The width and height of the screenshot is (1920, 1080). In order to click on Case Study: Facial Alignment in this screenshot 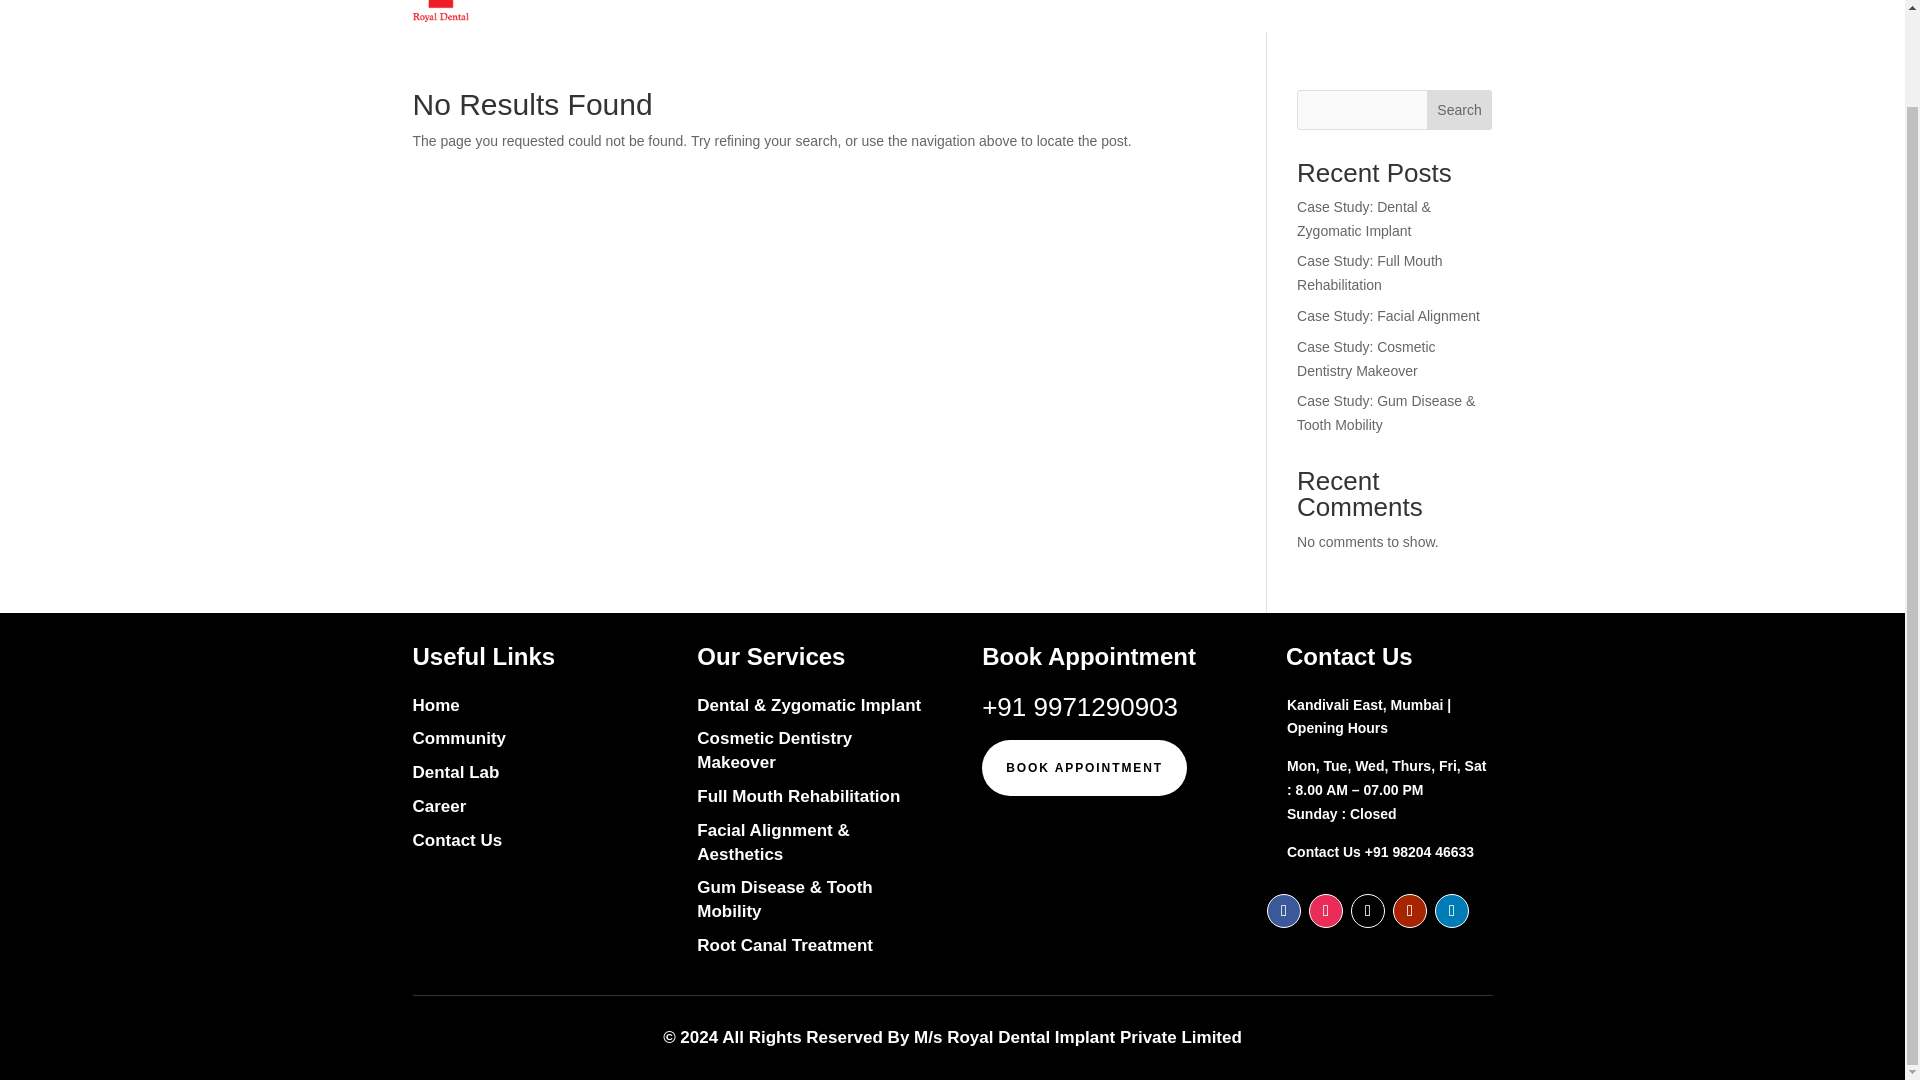, I will do `click(1388, 316)`.